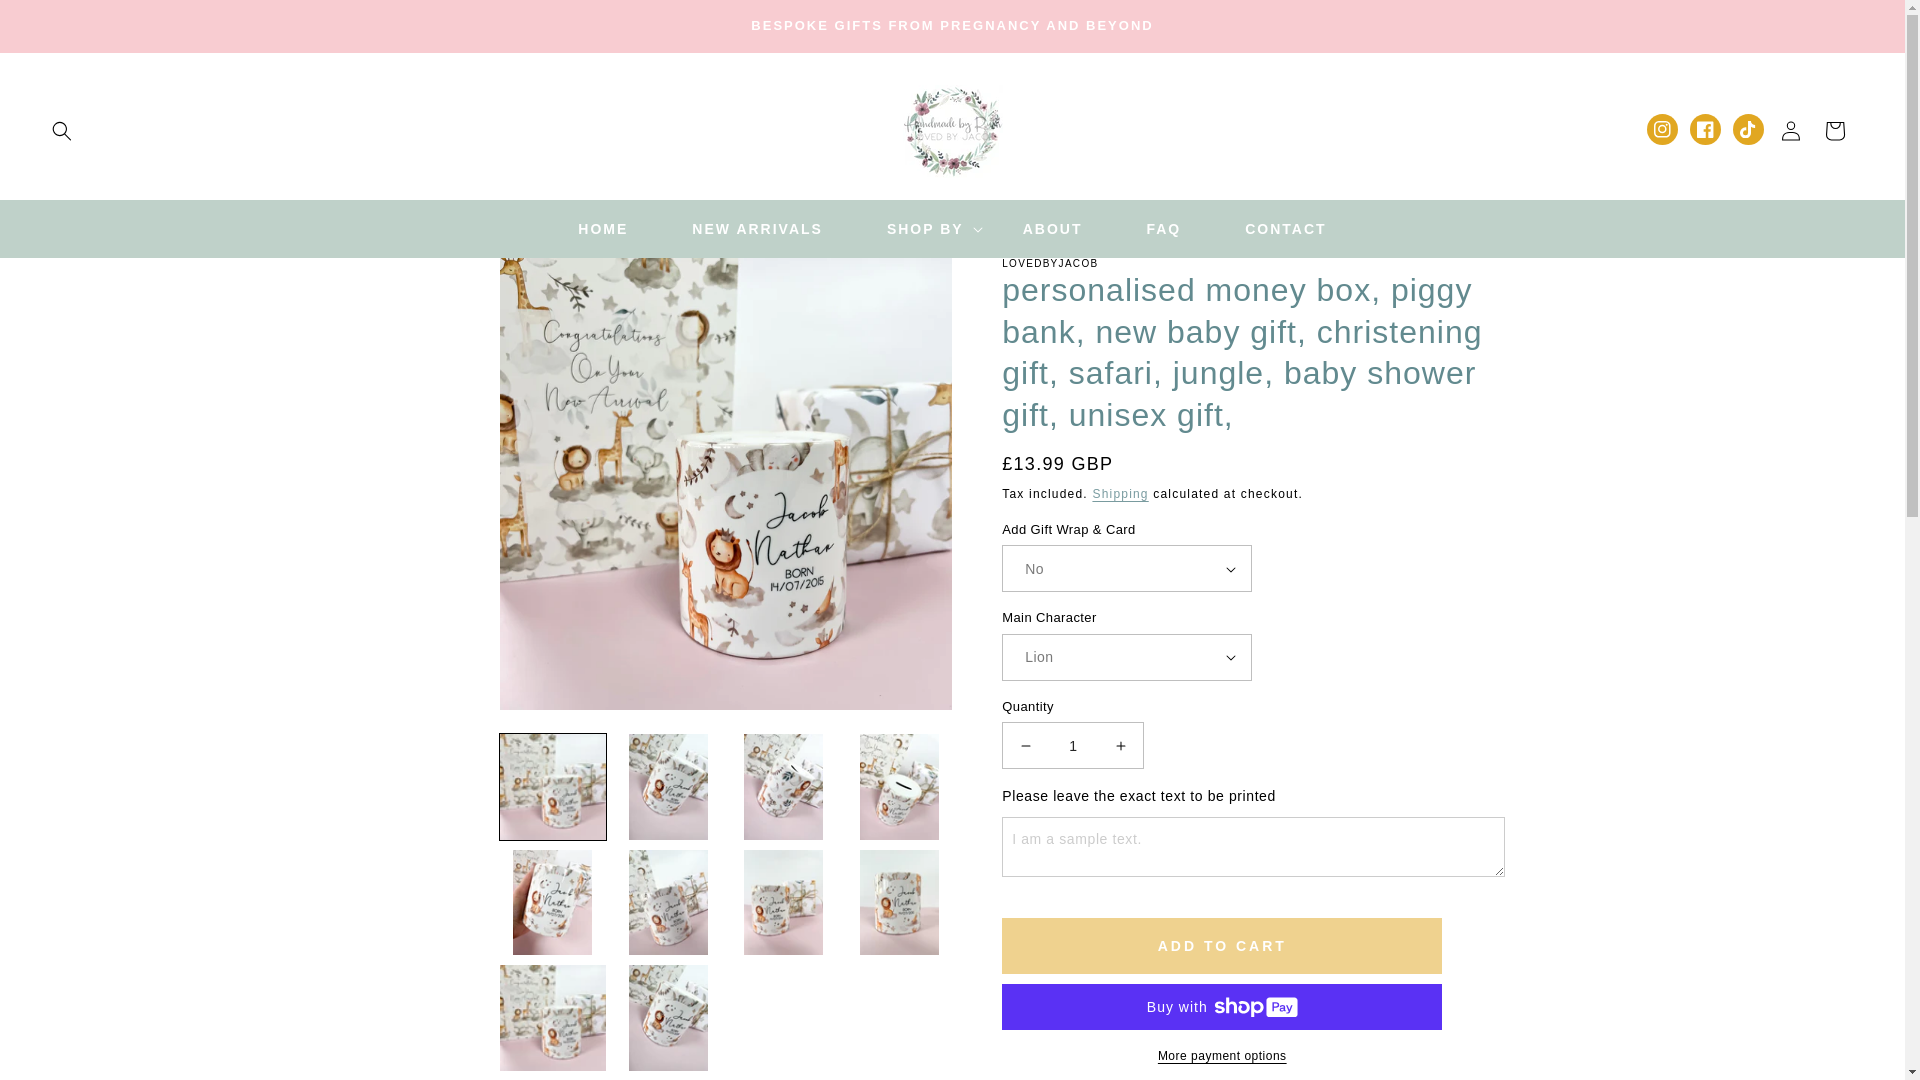 The width and height of the screenshot is (1920, 1080). Describe the element at coordinates (1285, 228) in the screenshot. I see `CONTACT` at that location.